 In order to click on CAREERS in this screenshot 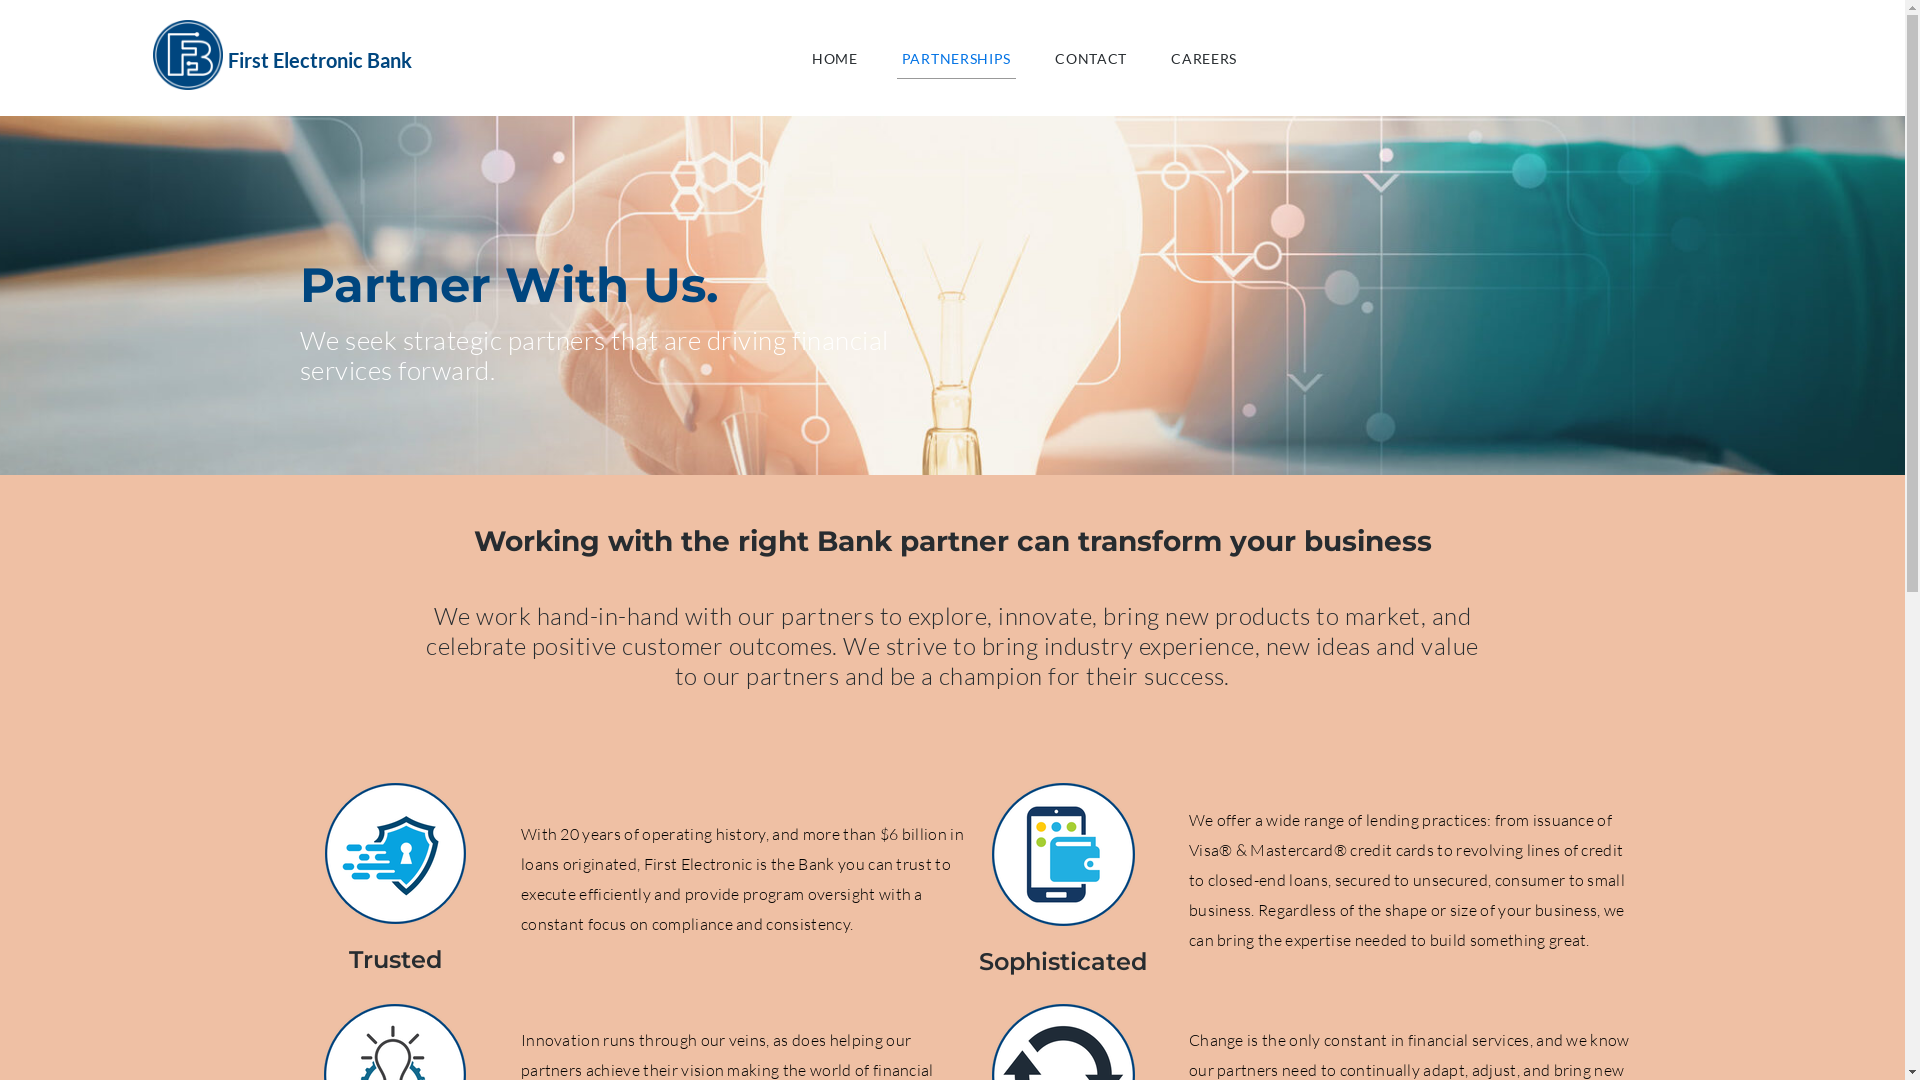, I will do `click(1204, 58)`.